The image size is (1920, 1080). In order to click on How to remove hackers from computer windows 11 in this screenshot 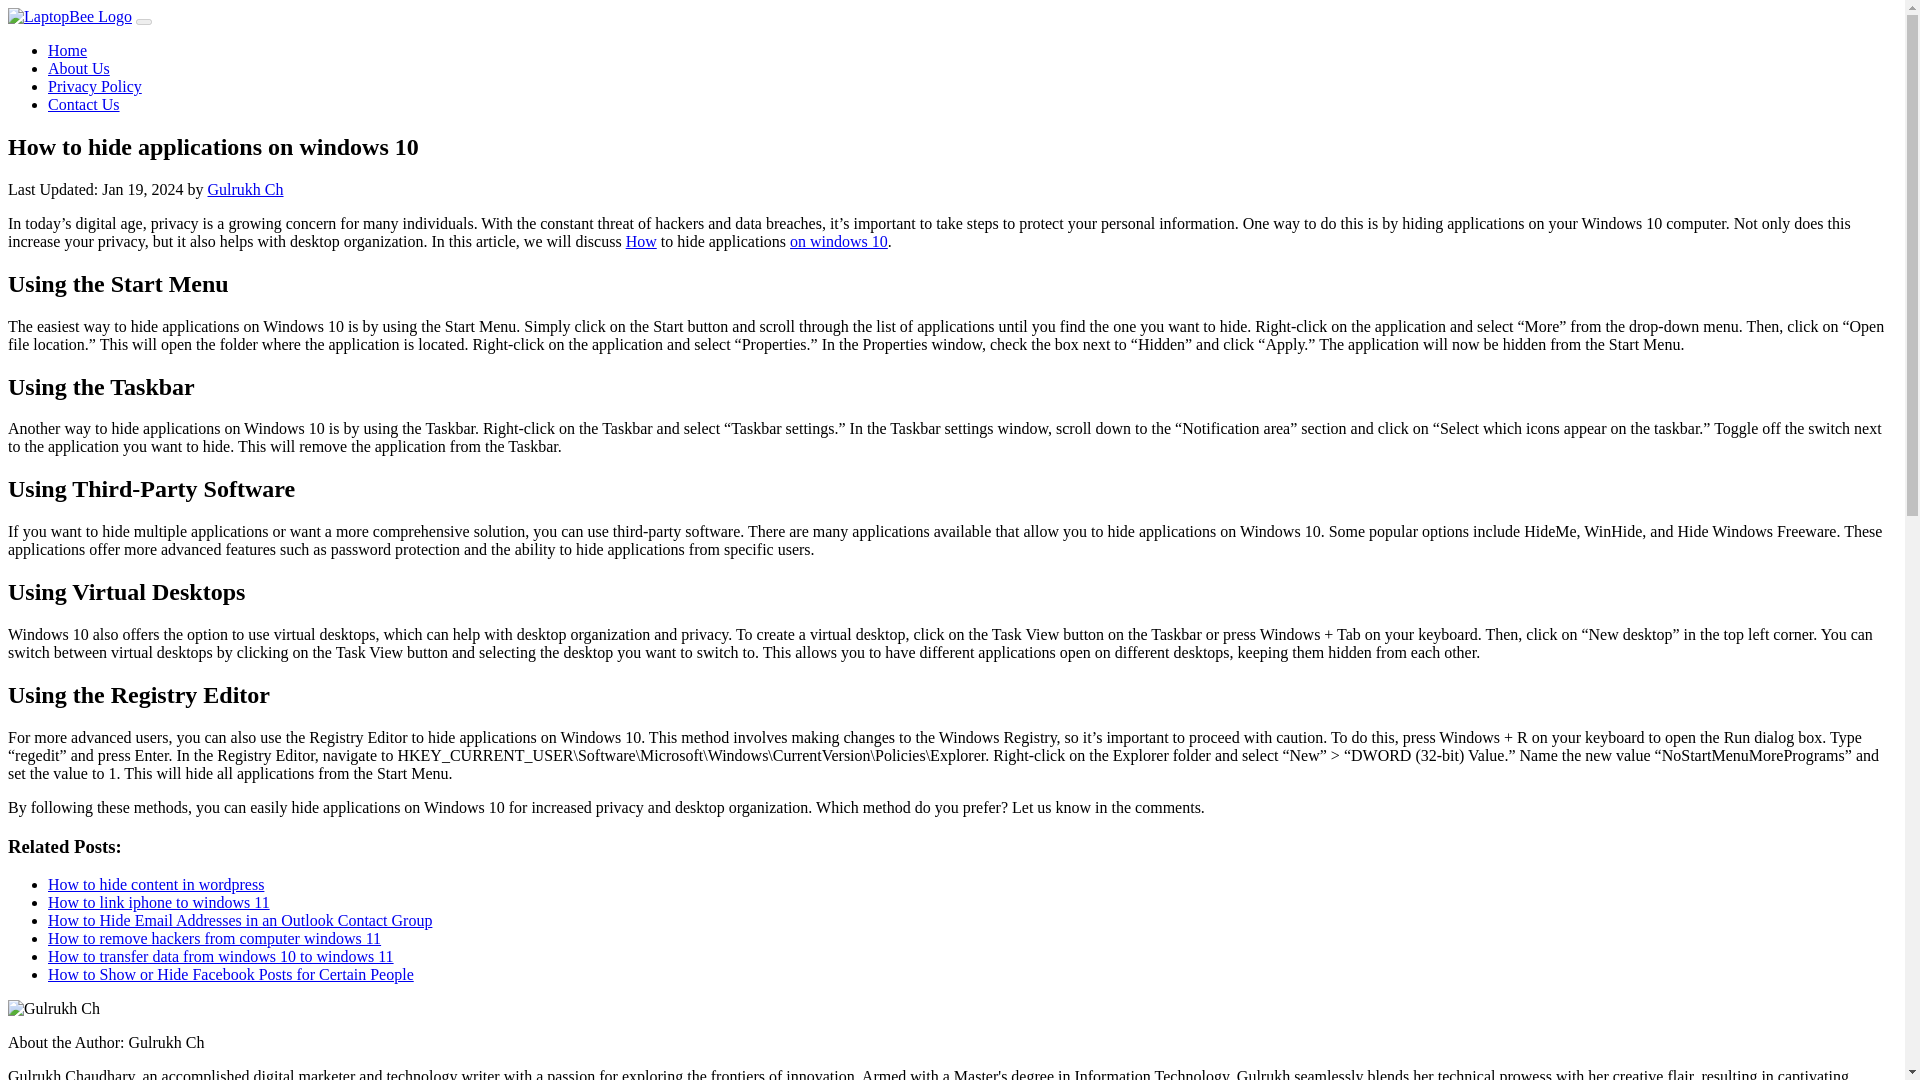, I will do `click(214, 938)`.